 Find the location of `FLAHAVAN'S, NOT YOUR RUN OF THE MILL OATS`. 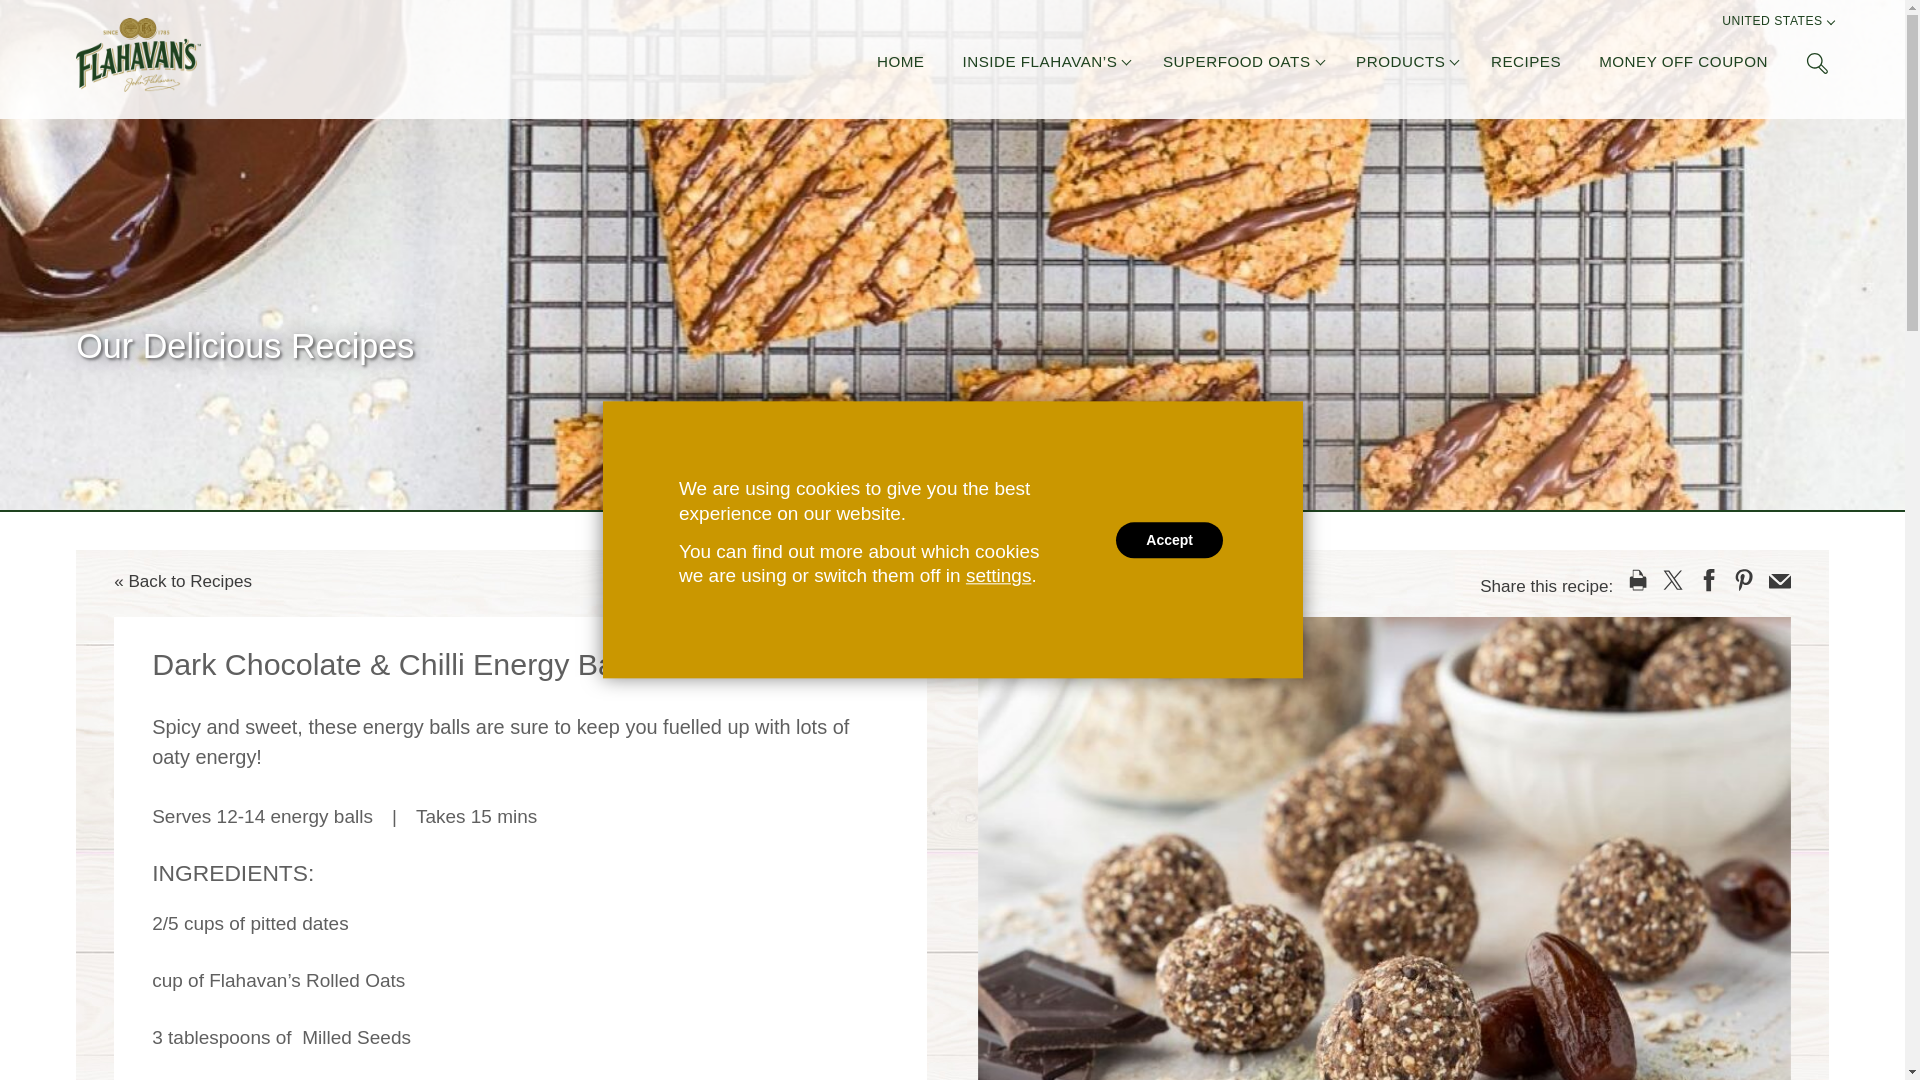

FLAHAVAN'S, NOT YOUR RUN OF THE MILL OATS is located at coordinates (138, 54).